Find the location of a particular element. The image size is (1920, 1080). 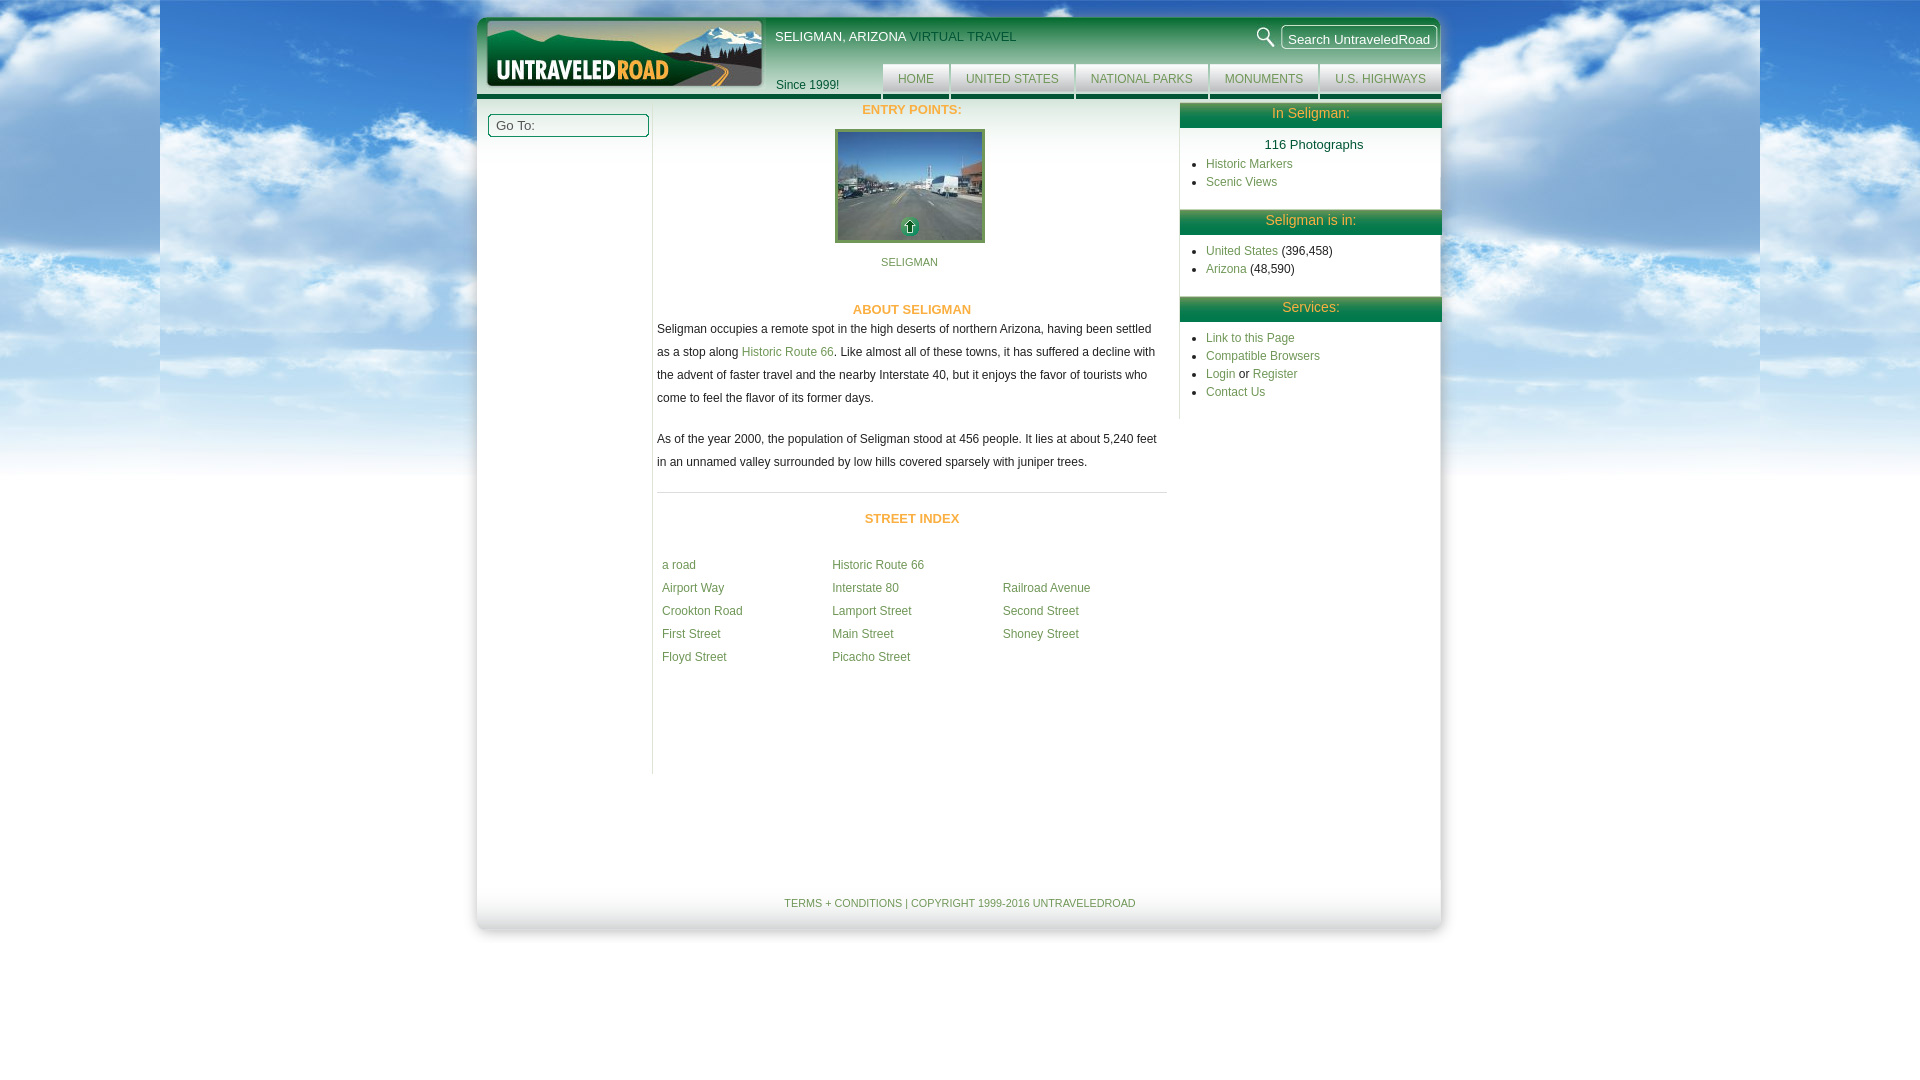

Crookton Road is located at coordinates (702, 610).